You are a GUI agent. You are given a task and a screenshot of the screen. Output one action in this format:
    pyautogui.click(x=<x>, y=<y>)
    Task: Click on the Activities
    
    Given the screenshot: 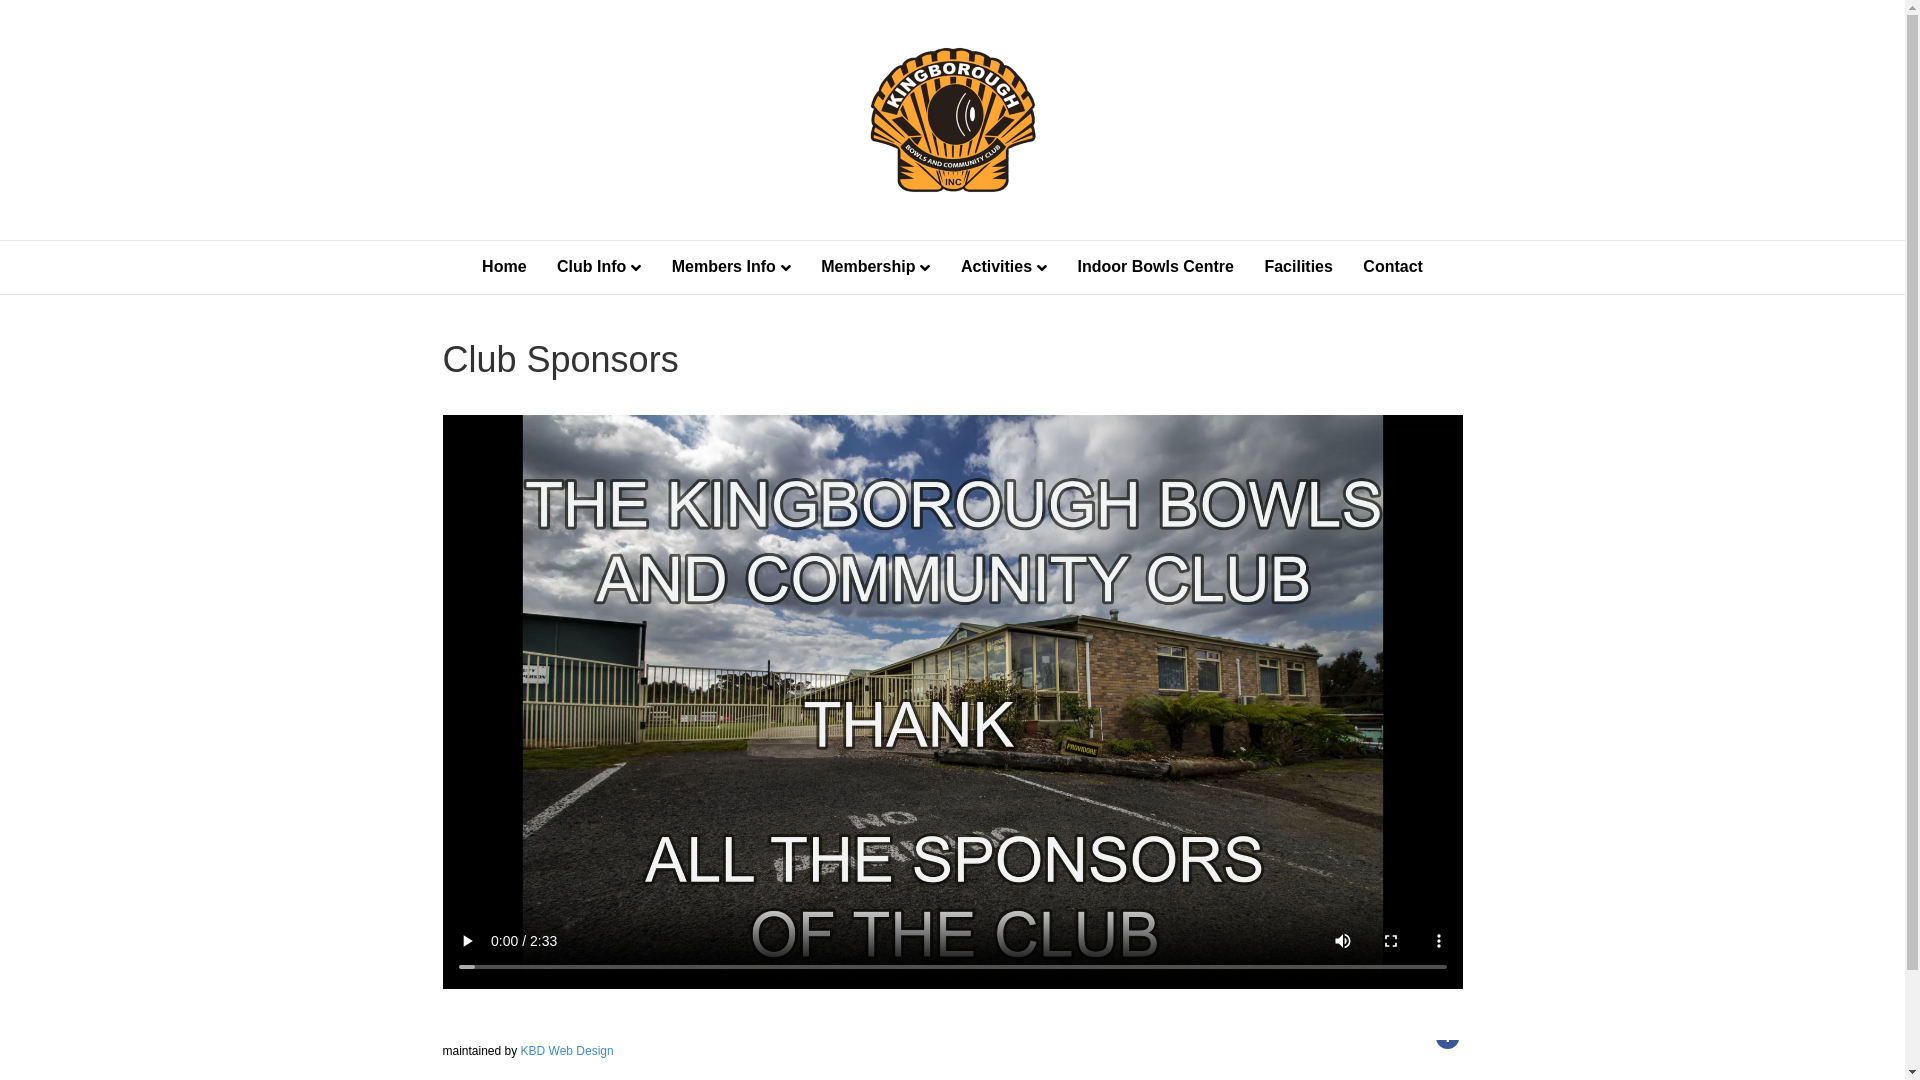 What is the action you would take?
    pyautogui.click(x=1004, y=268)
    